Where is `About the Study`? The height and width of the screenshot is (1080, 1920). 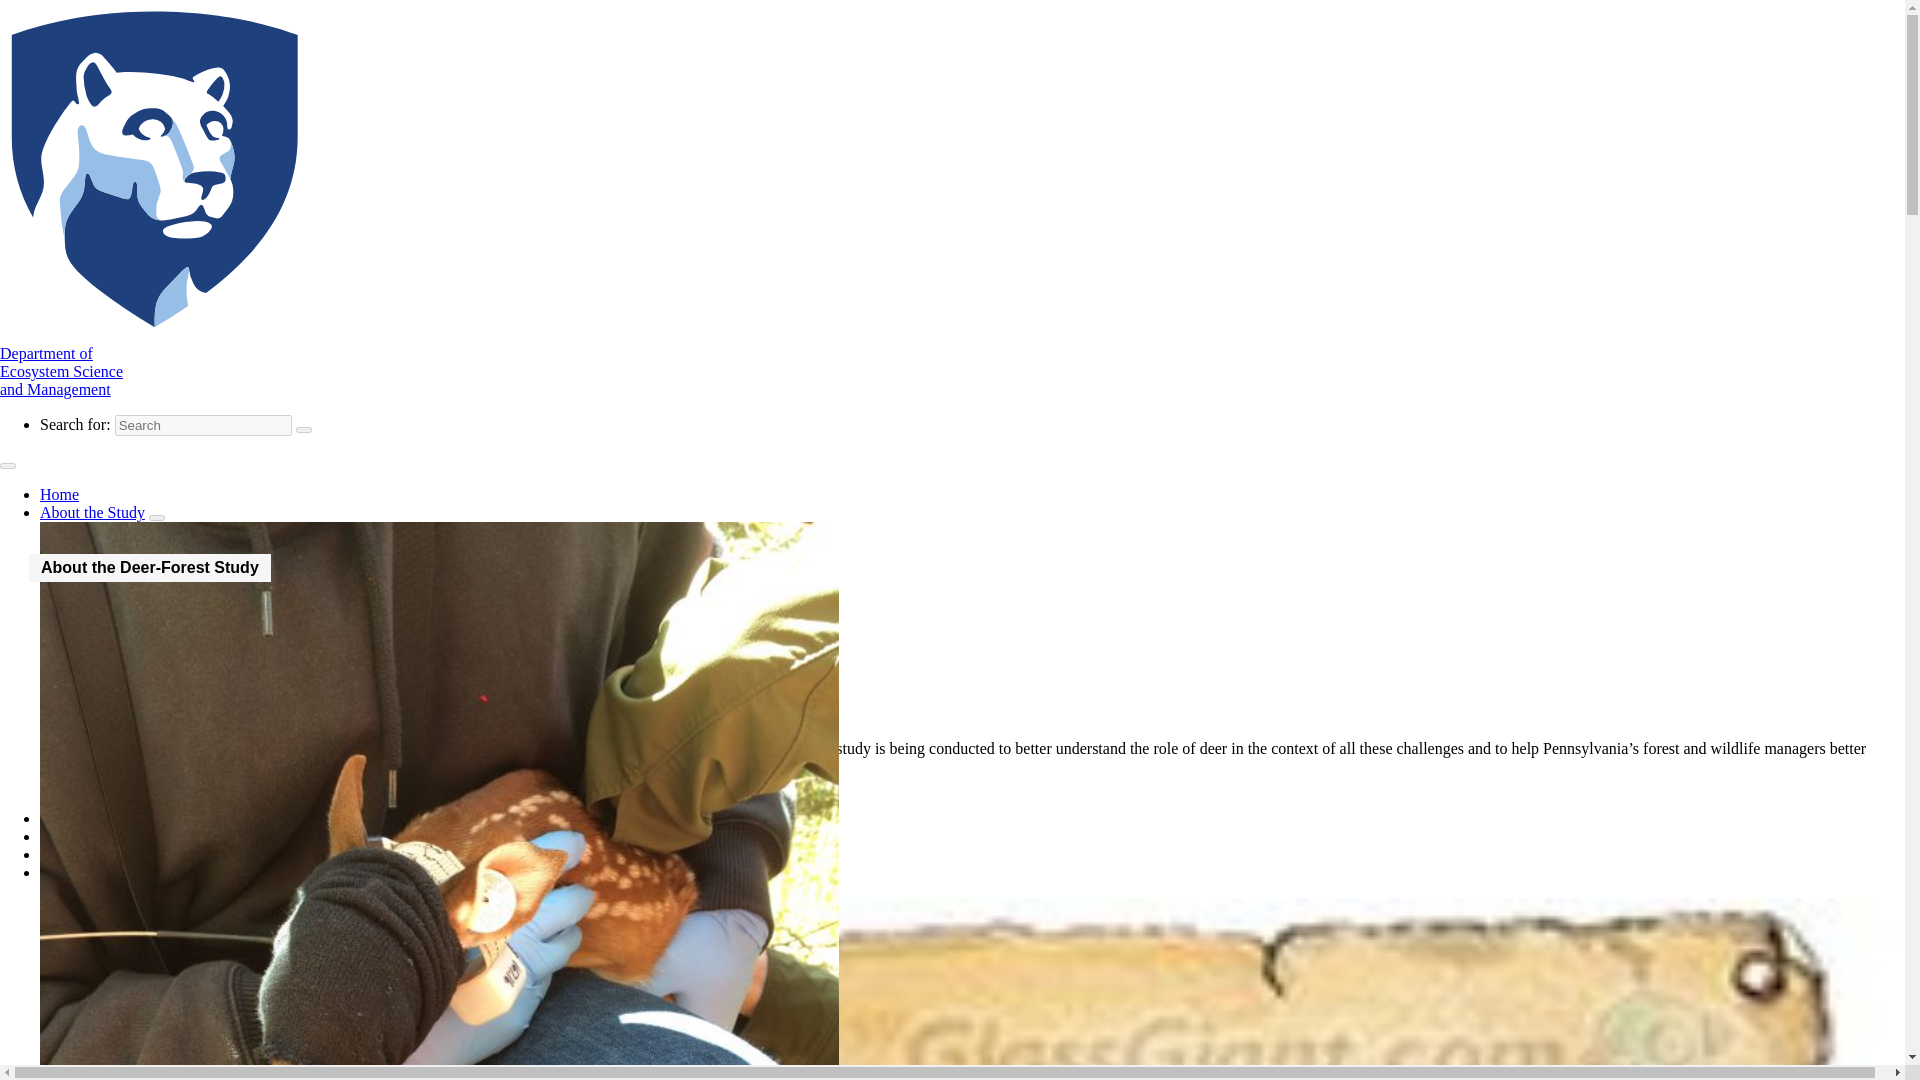
About the Study is located at coordinates (145, 652).